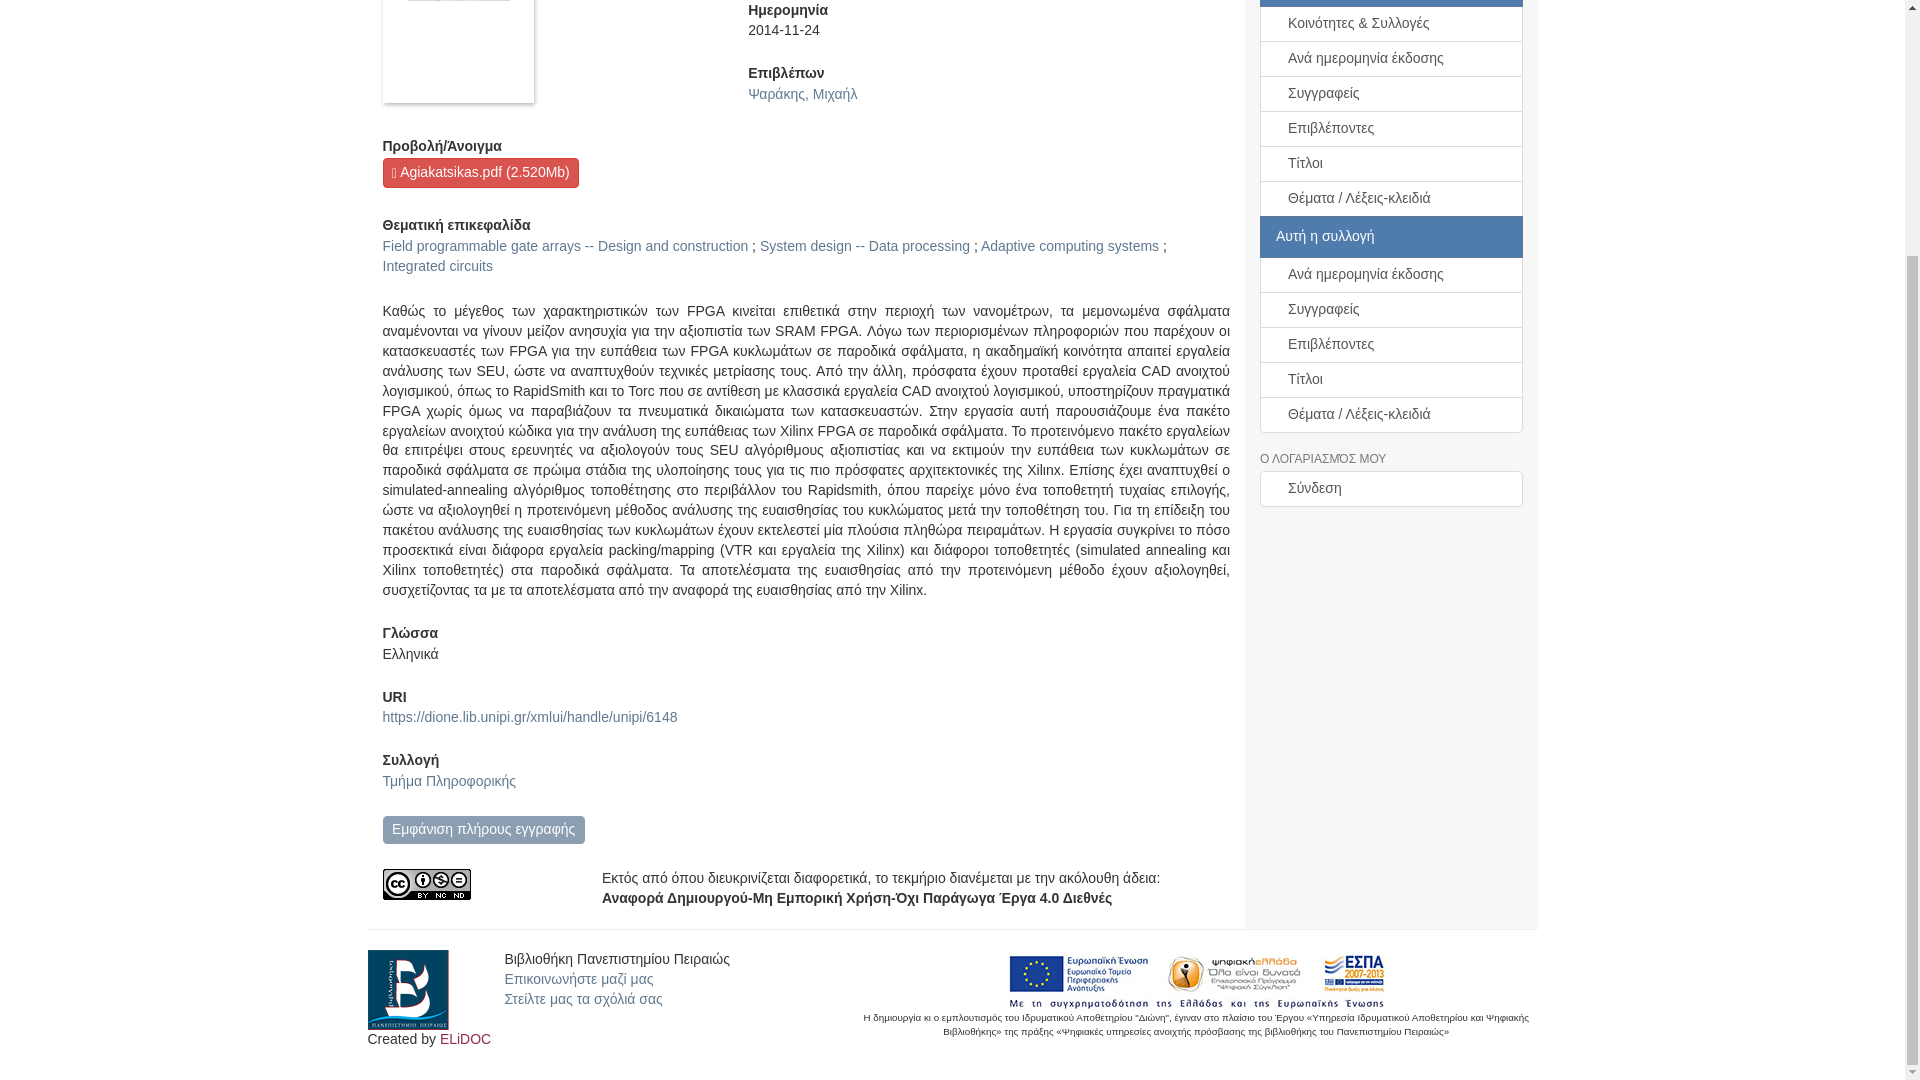 Image resolution: width=1920 pixels, height=1080 pixels. Describe the element at coordinates (1070, 245) in the screenshot. I see `Adaptive computing systems` at that location.